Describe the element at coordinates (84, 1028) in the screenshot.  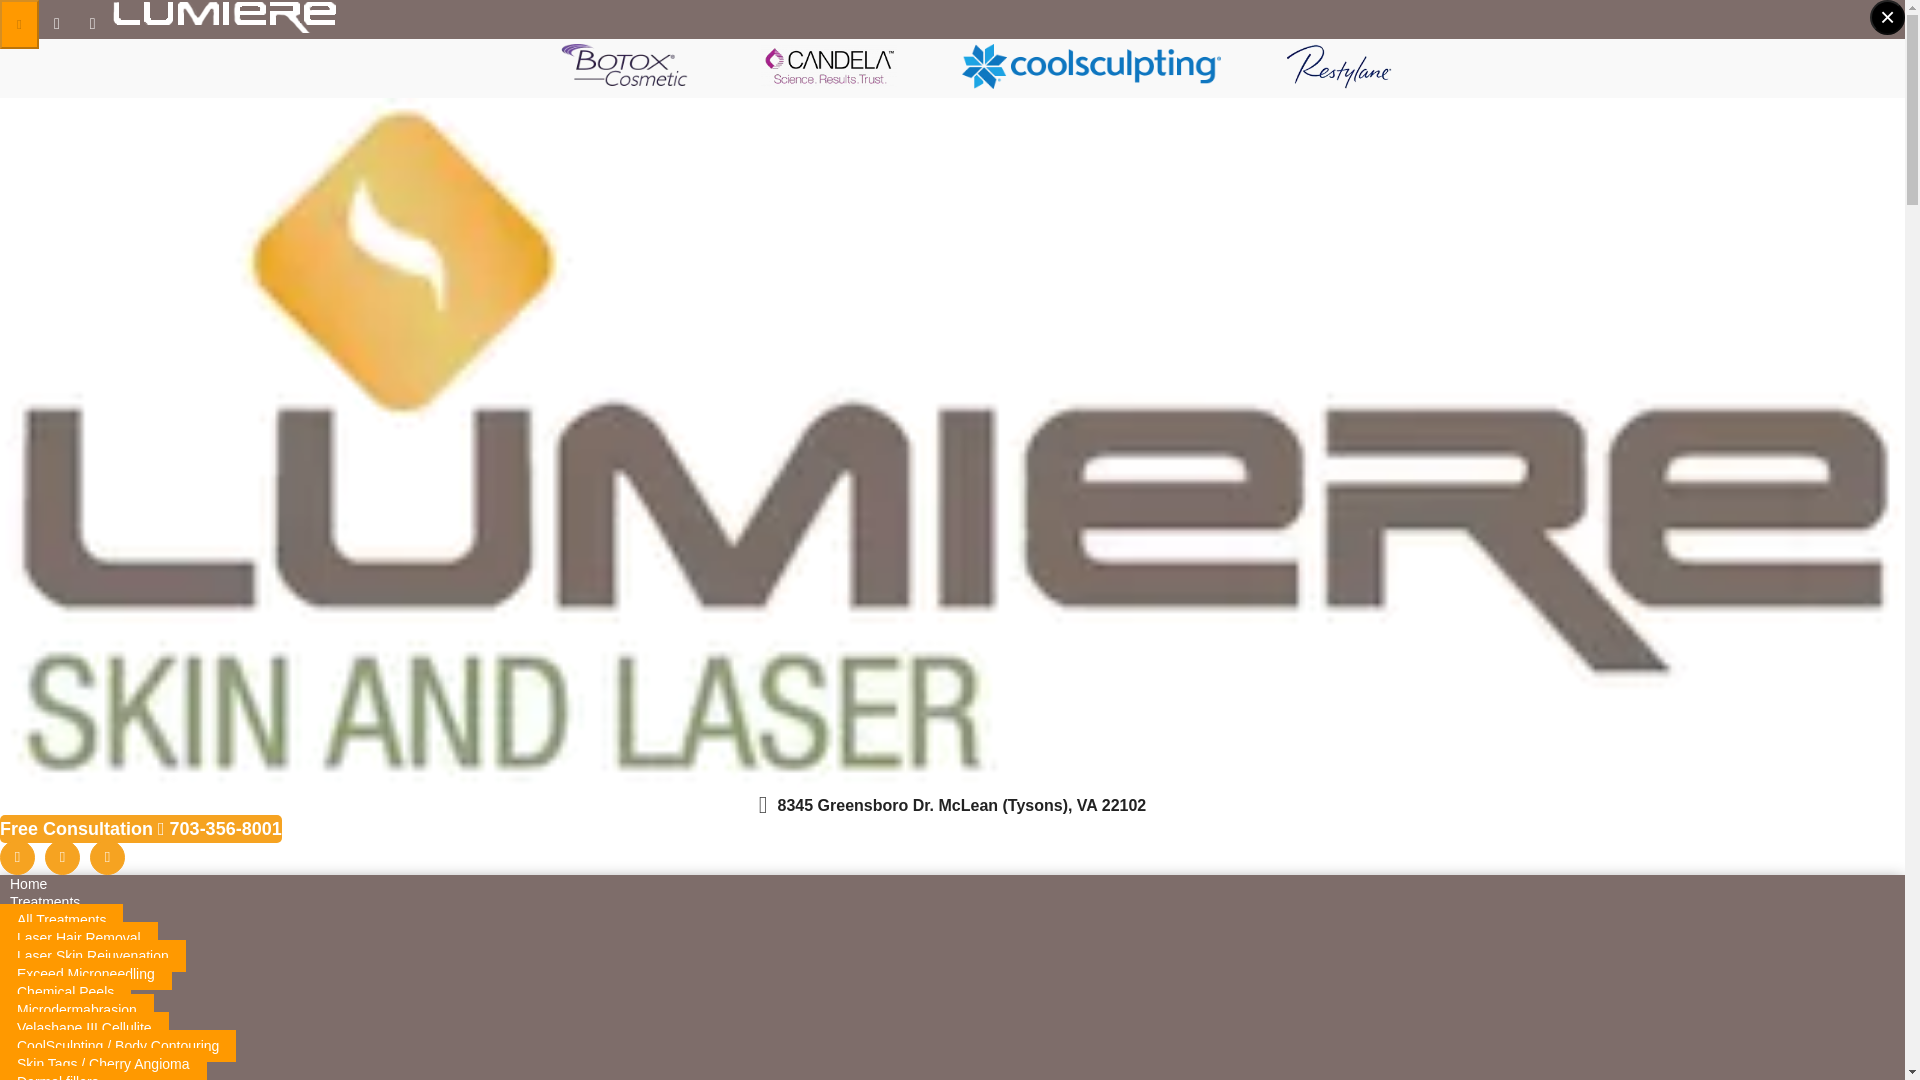
I see `Velashape III Cellulite` at that location.